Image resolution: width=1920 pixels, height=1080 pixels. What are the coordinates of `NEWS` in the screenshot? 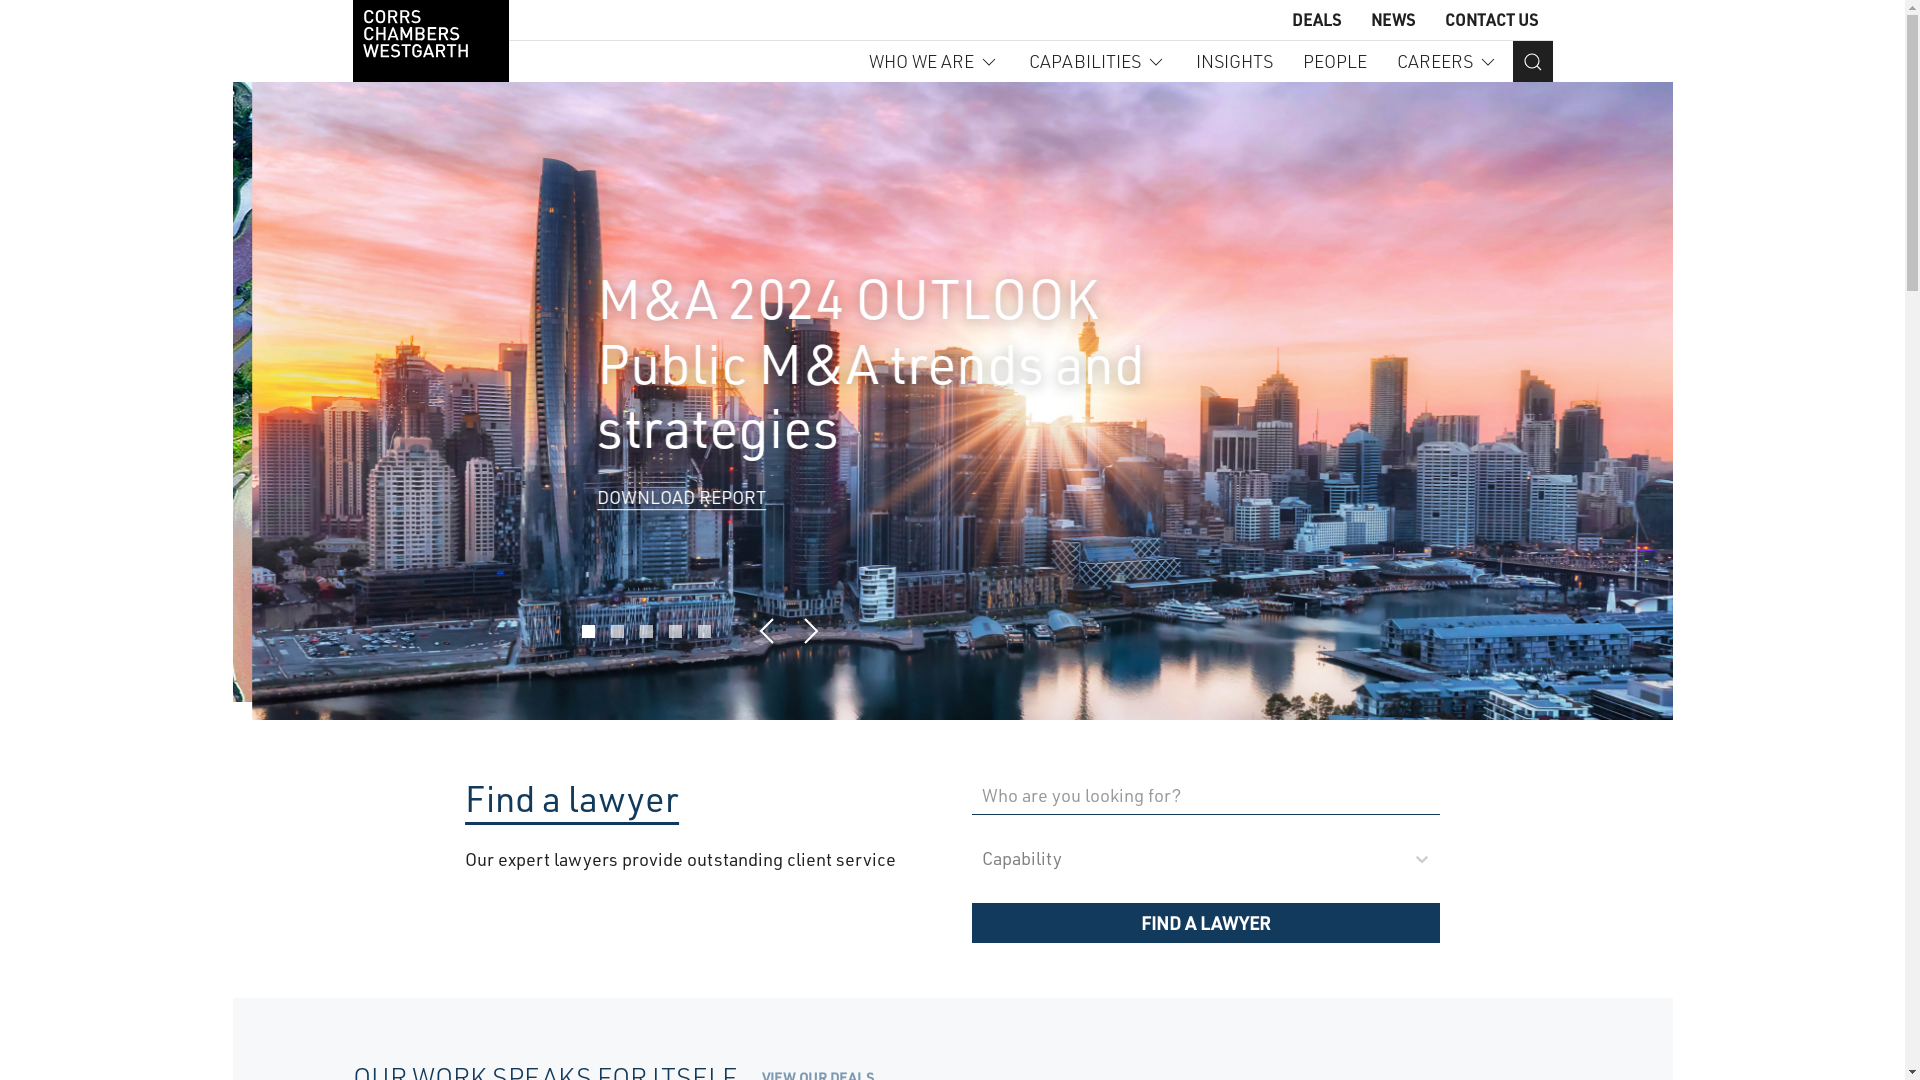 It's located at (1392, 20).